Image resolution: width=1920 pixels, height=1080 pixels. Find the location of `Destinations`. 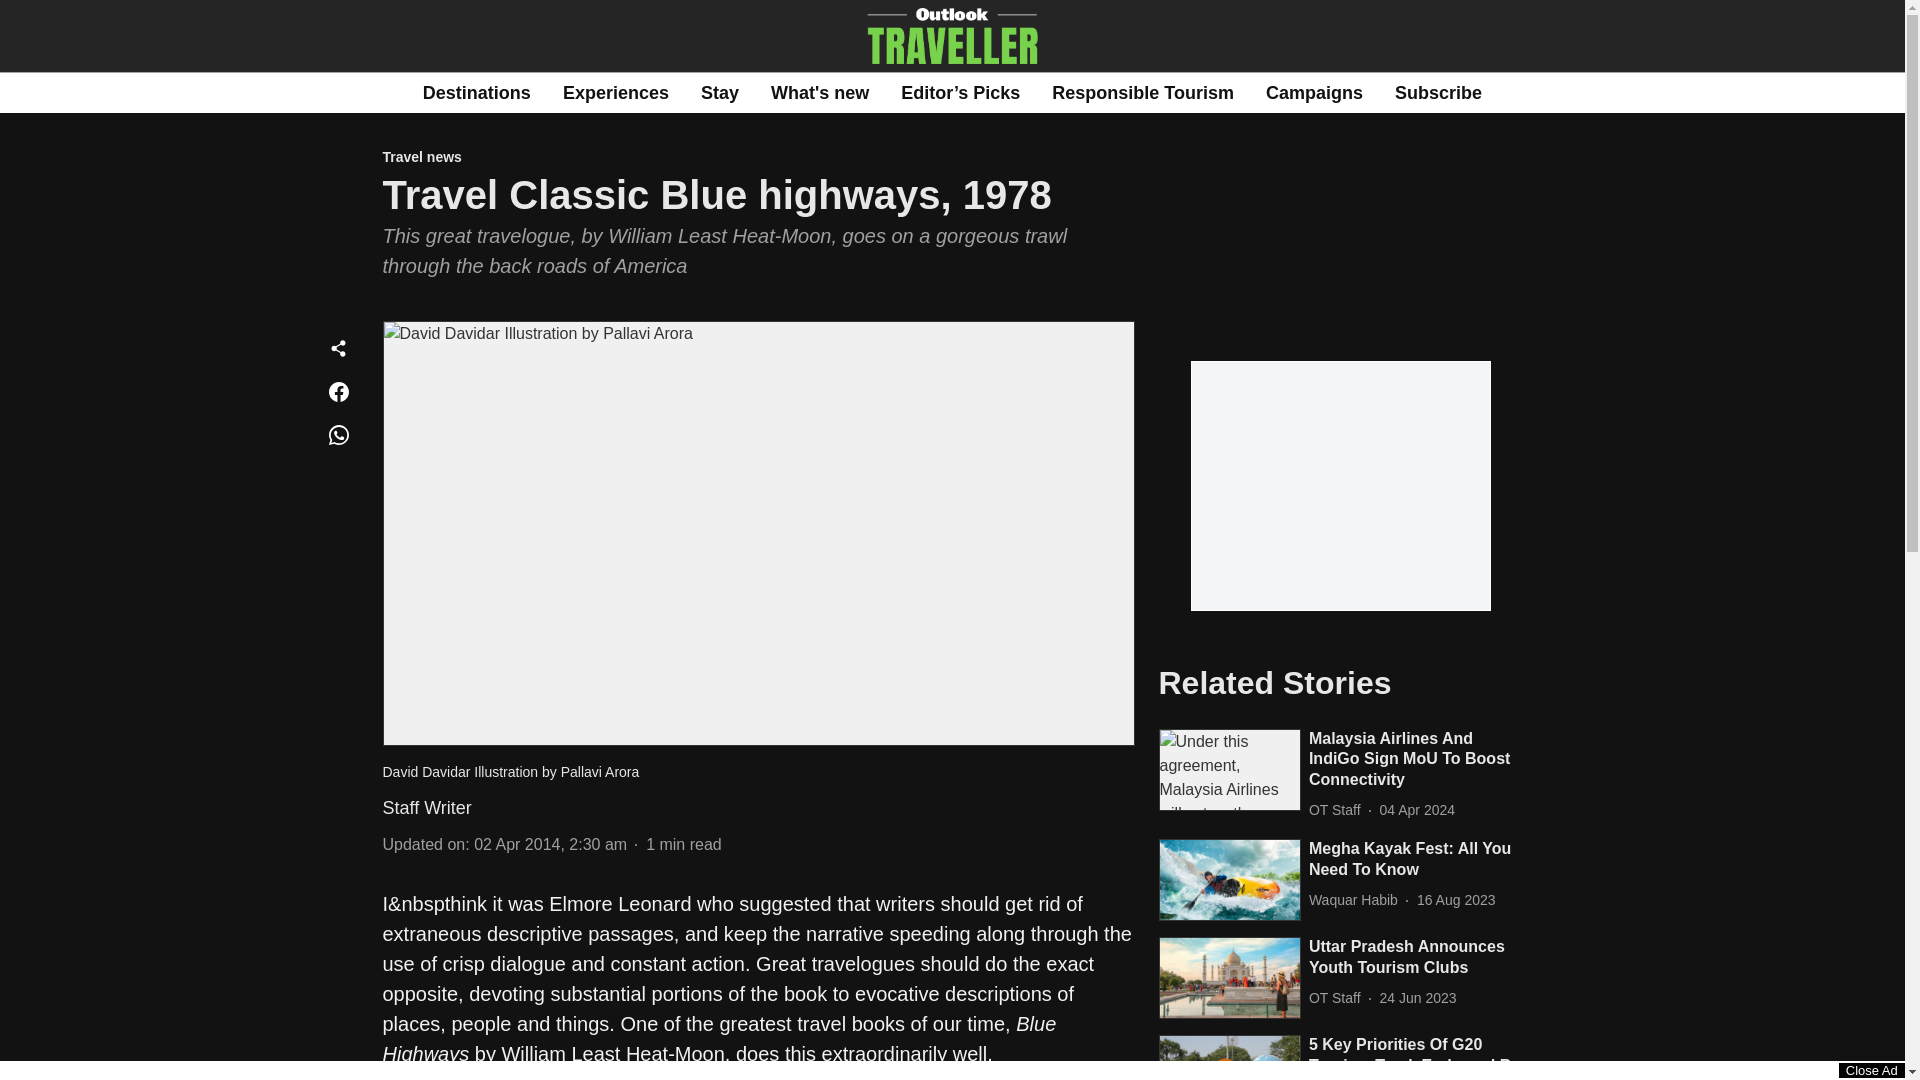

Destinations is located at coordinates (476, 92).